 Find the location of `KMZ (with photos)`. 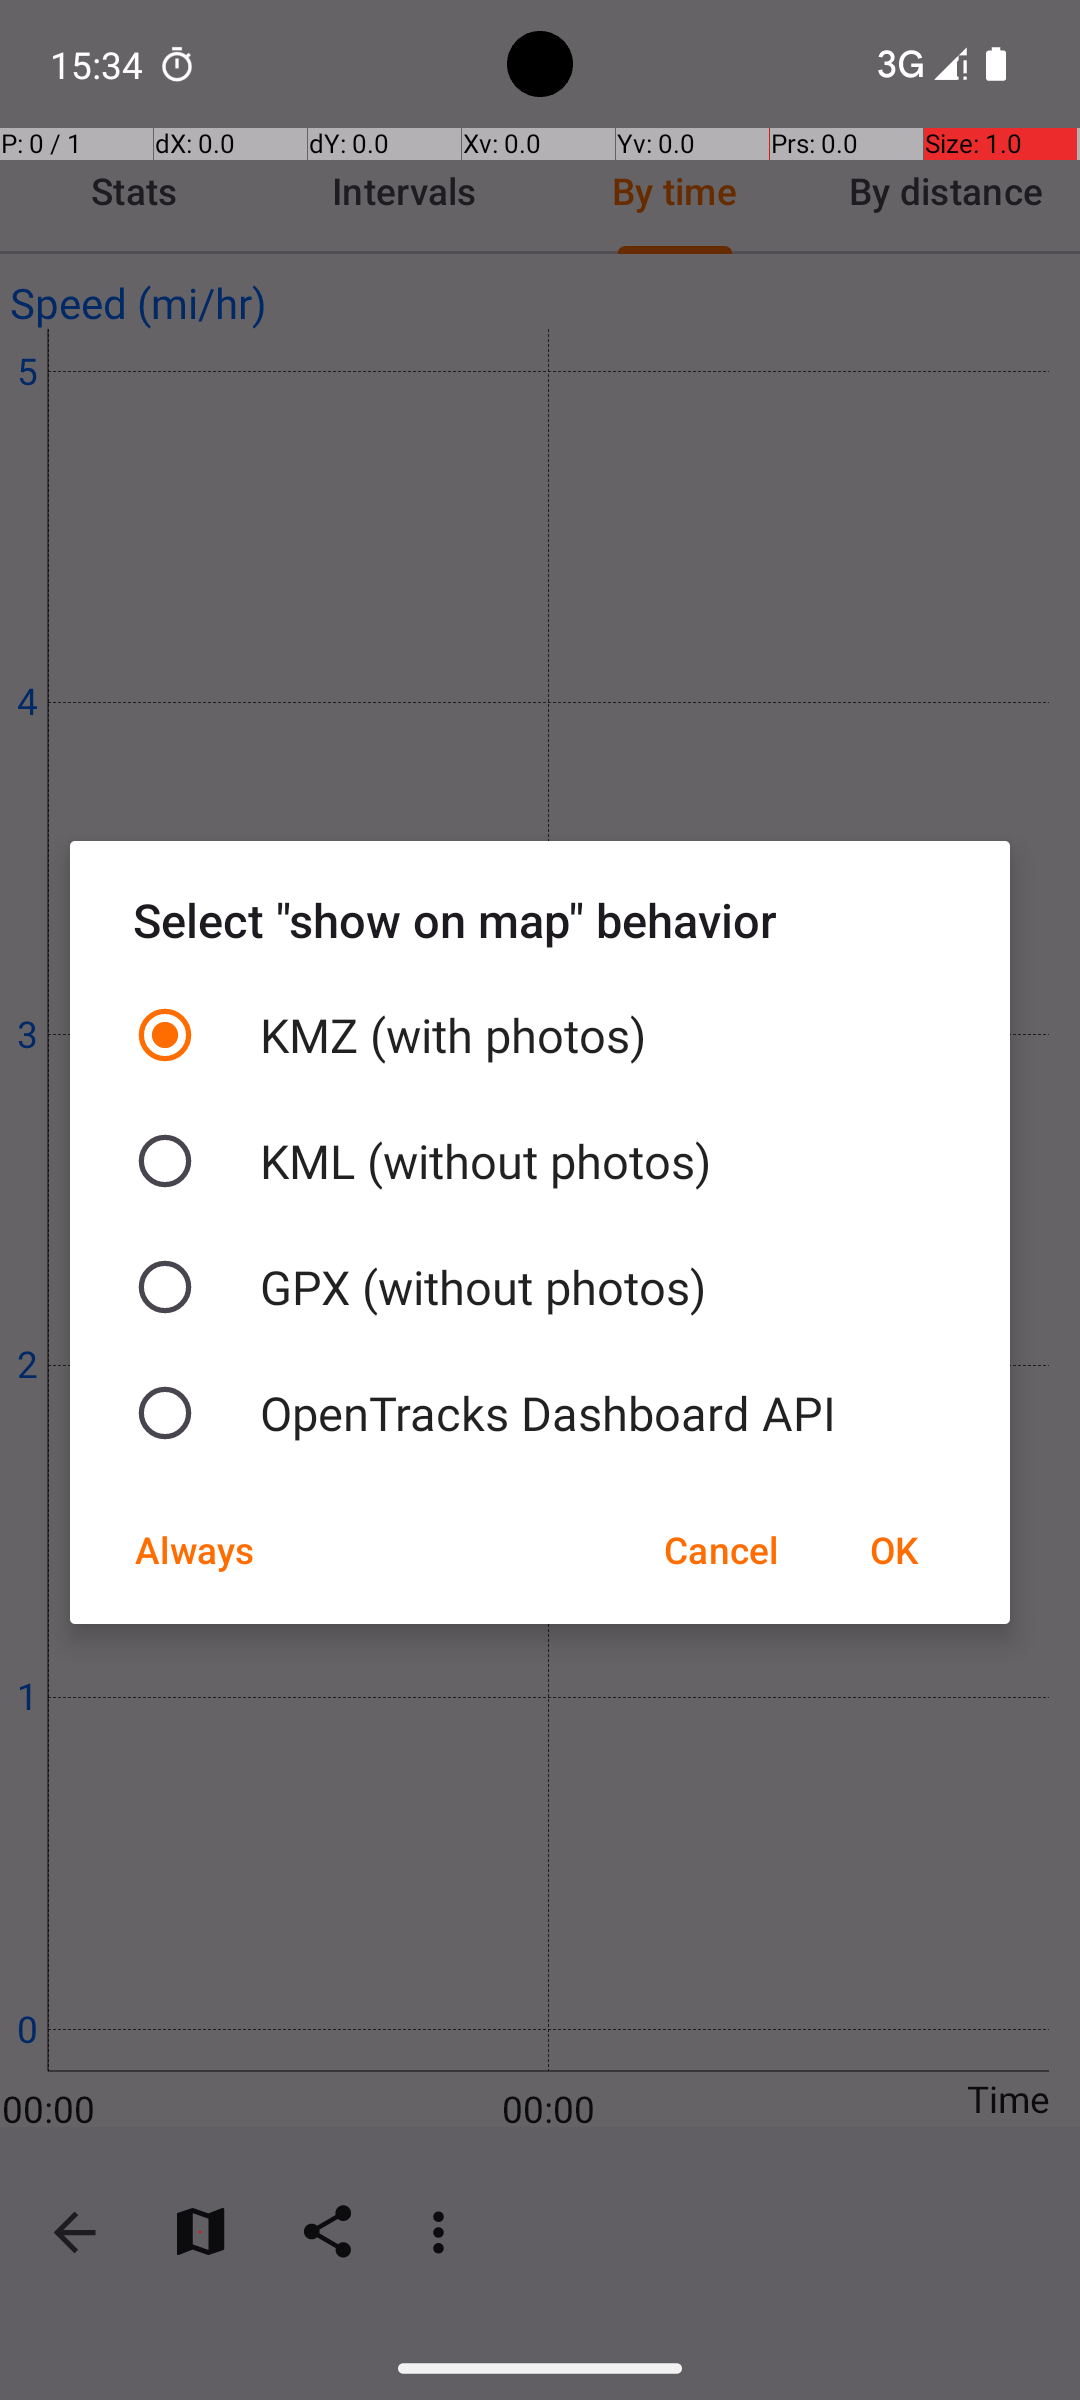

KMZ (with photos) is located at coordinates (540, 1035).